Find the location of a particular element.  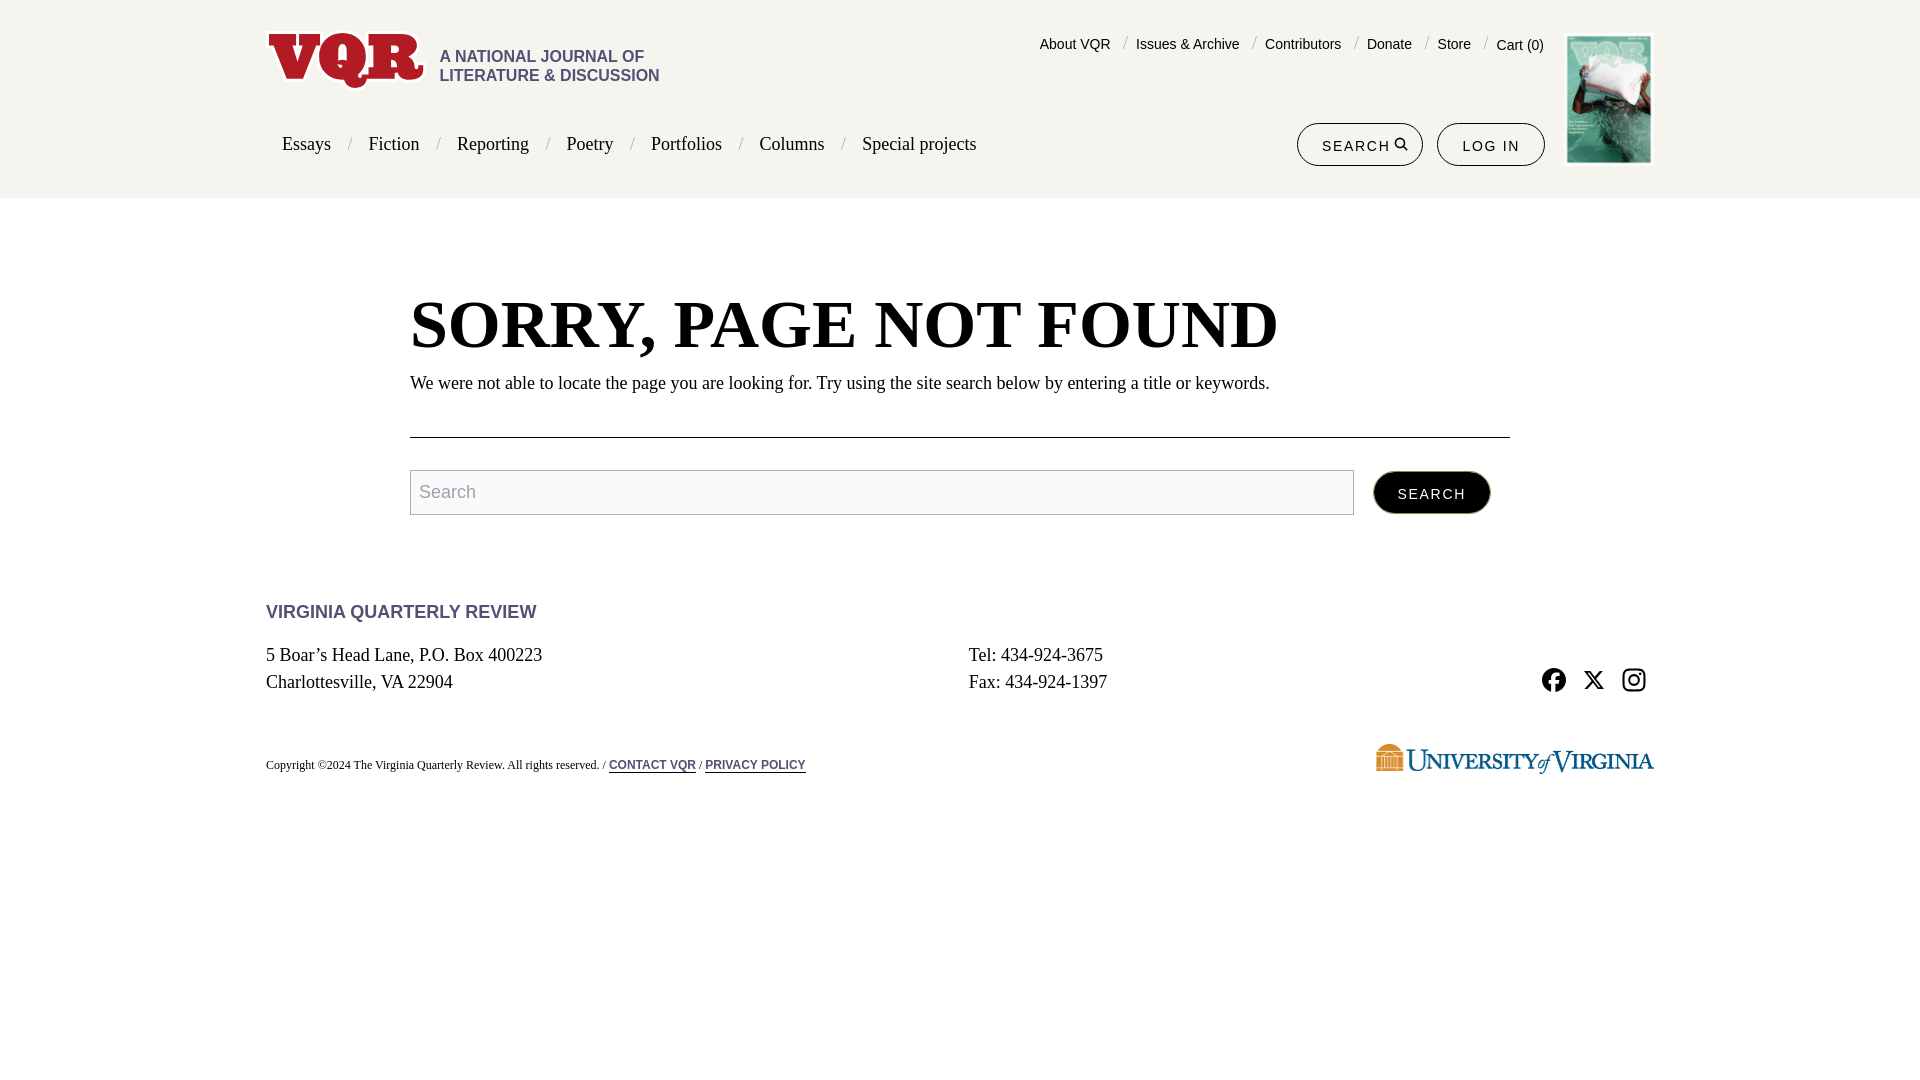

Fiction is located at coordinates (394, 144).